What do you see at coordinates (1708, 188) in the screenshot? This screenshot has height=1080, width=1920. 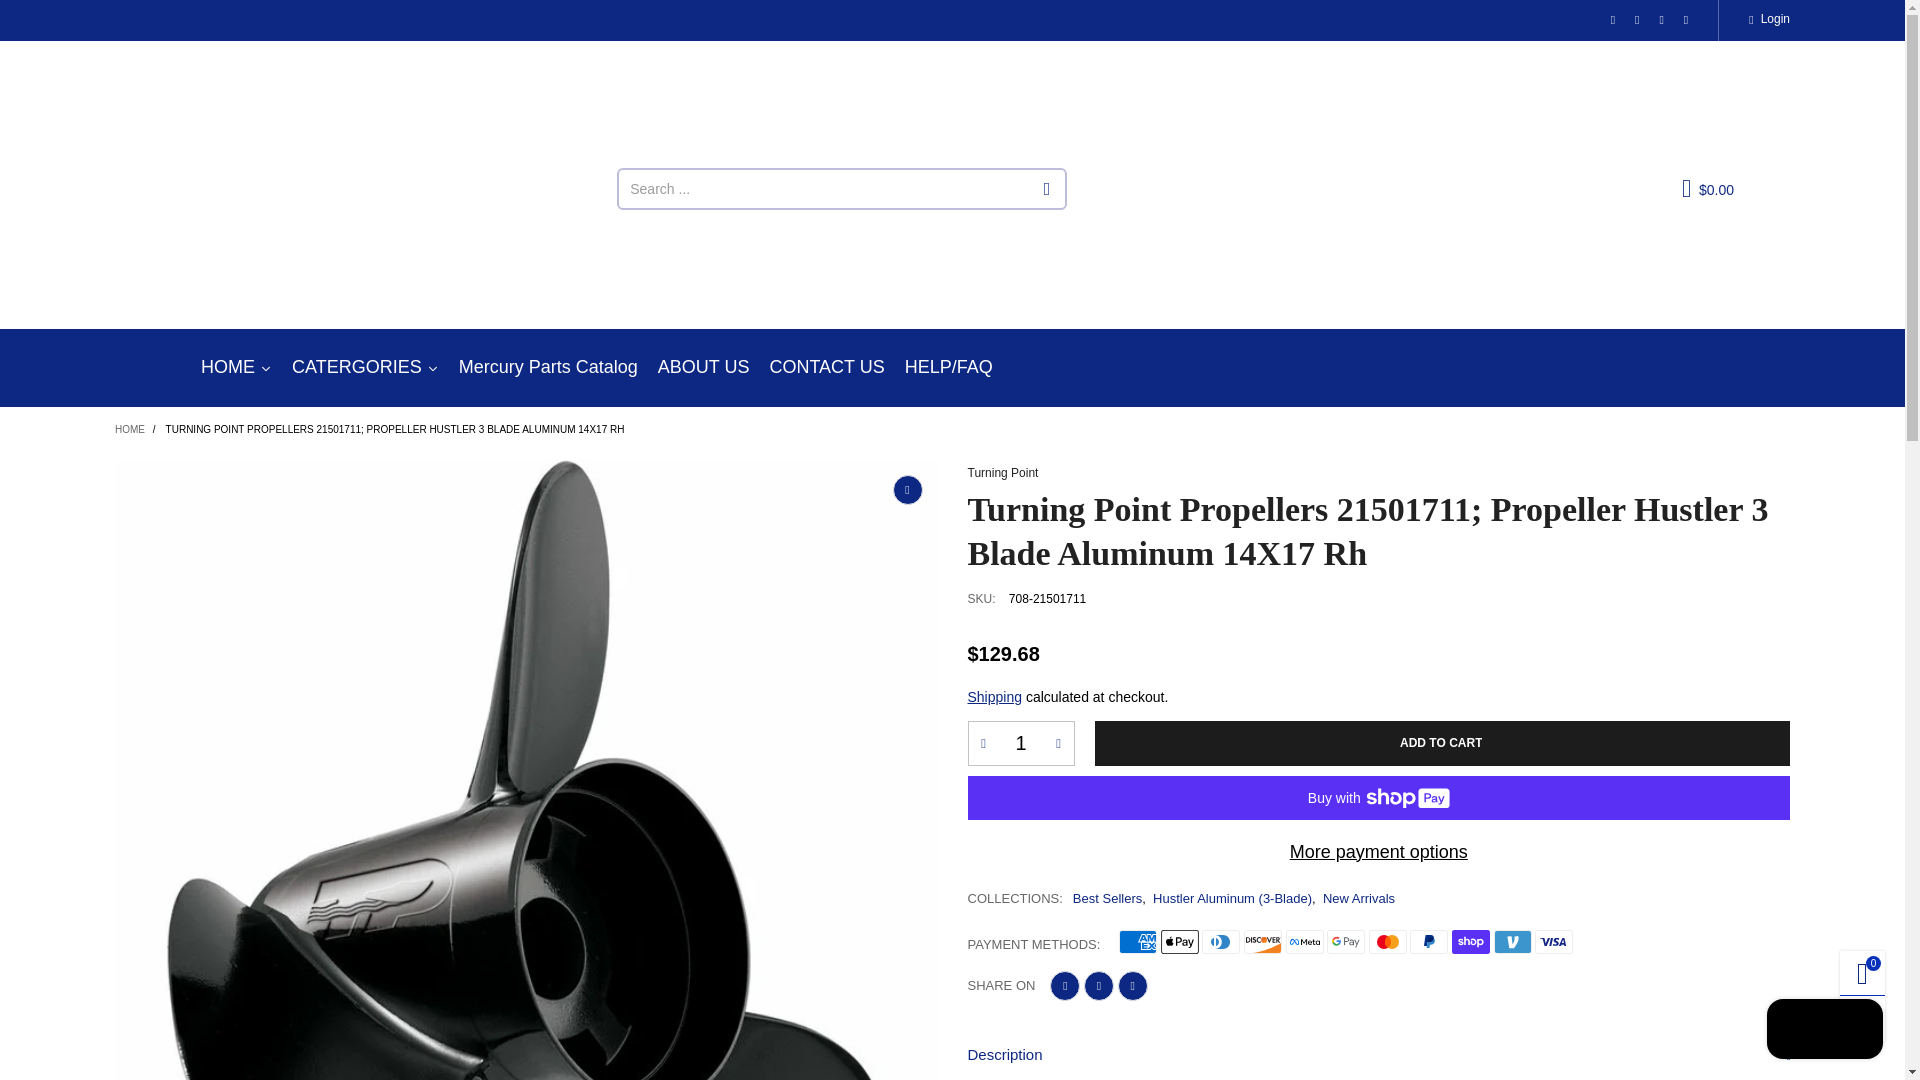 I see `Cart` at bounding box center [1708, 188].